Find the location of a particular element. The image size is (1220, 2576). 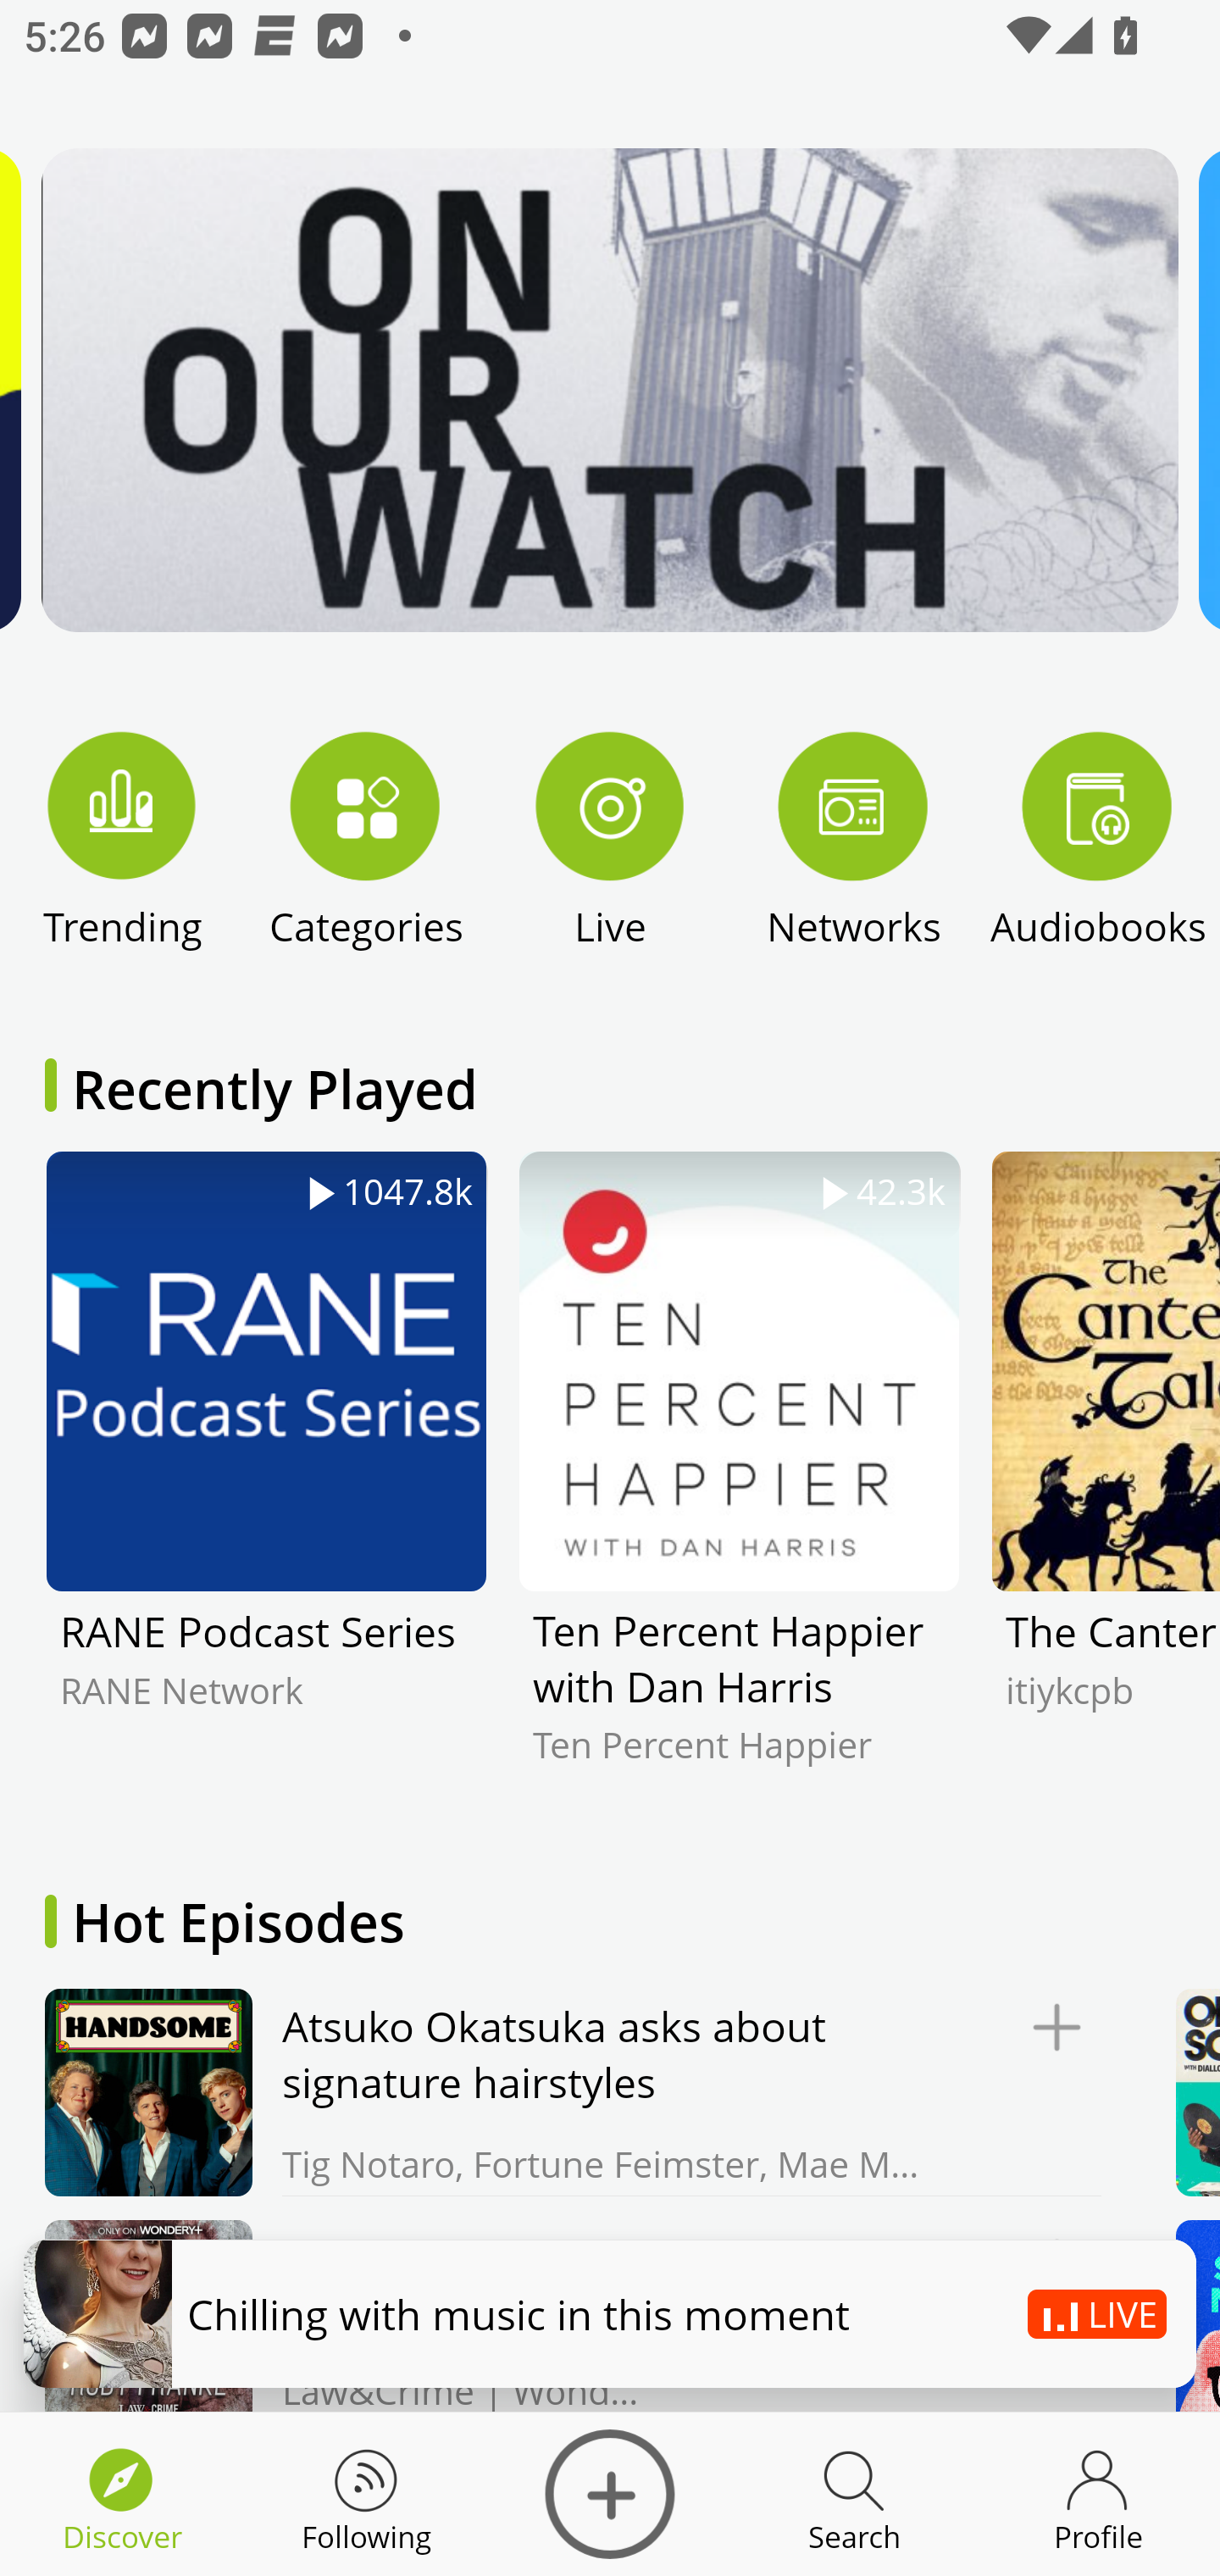

Discover Profile is located at coordinates (1098, 2495).